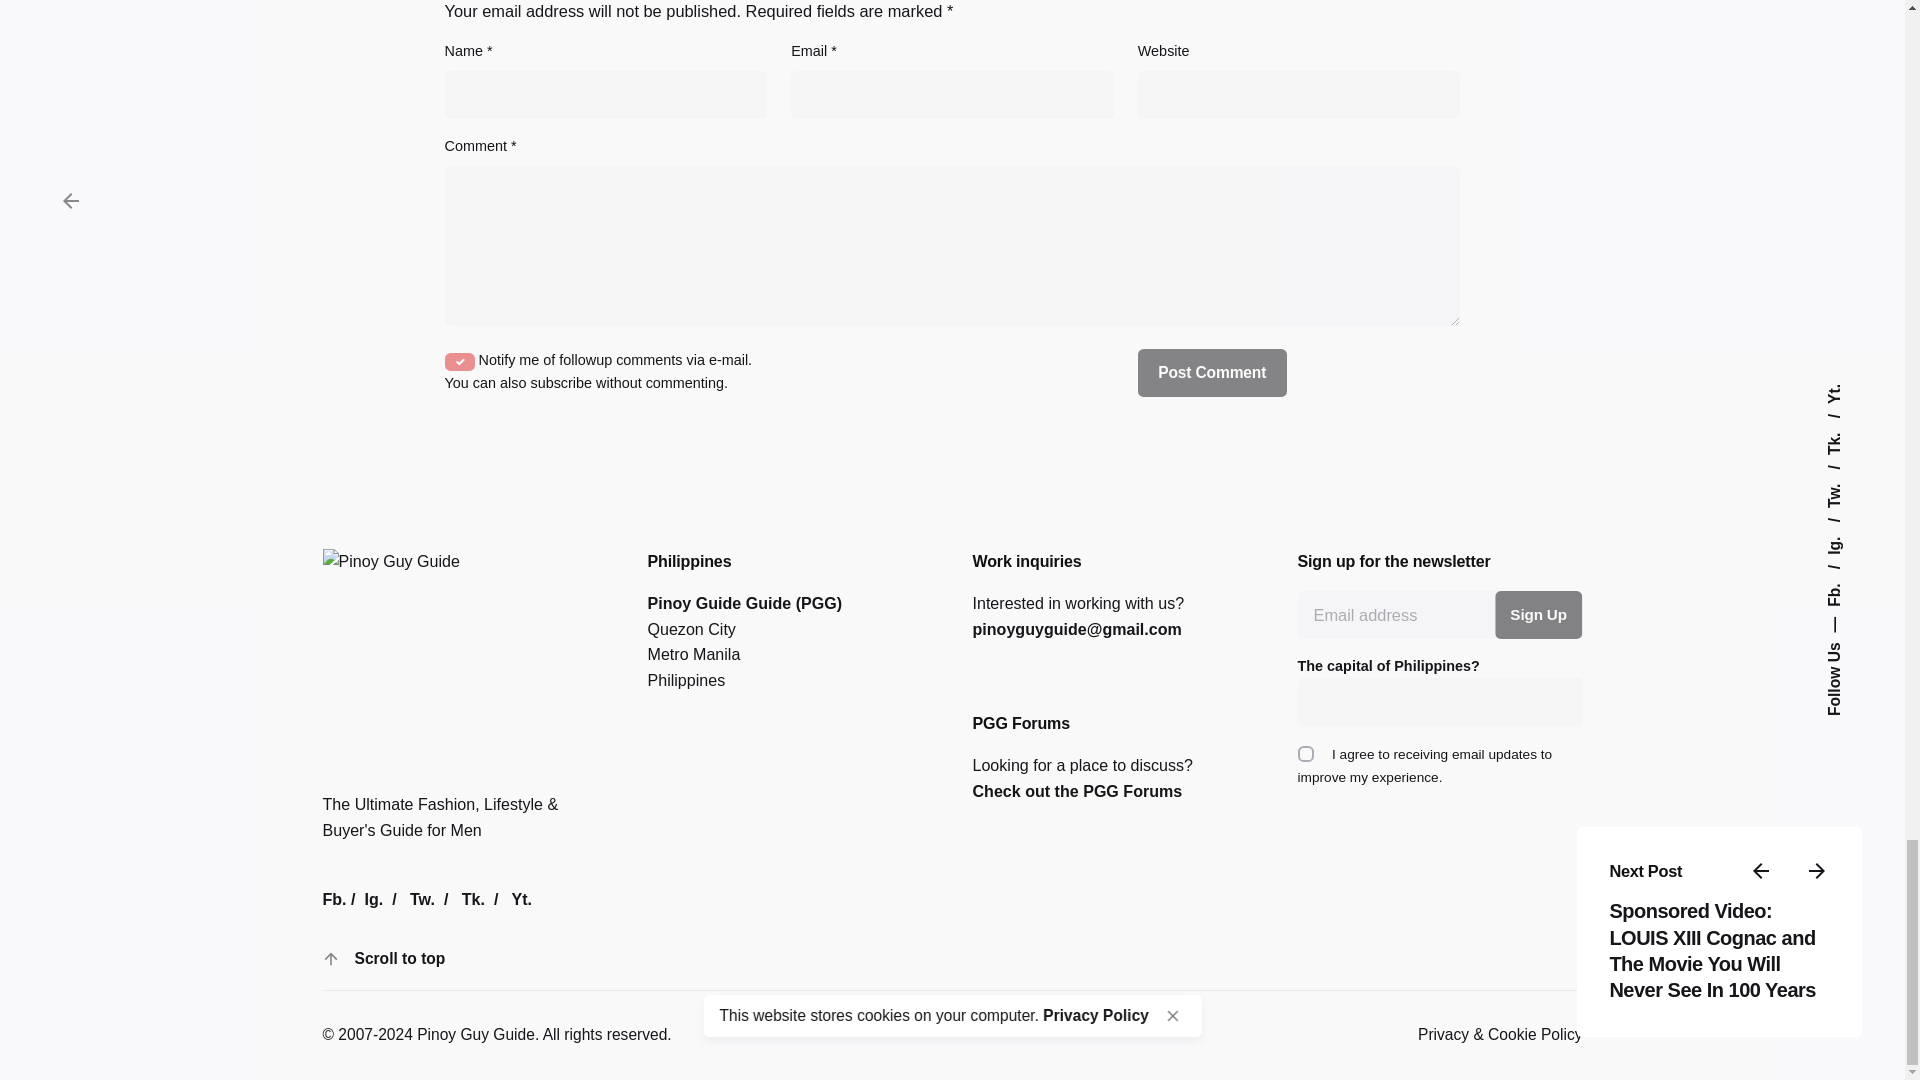 The image size is (1920, 1080). What do you see at coordinates (375, 958) in the screenshot?
I see `Scroll to top` at bounding box center [375, 958].